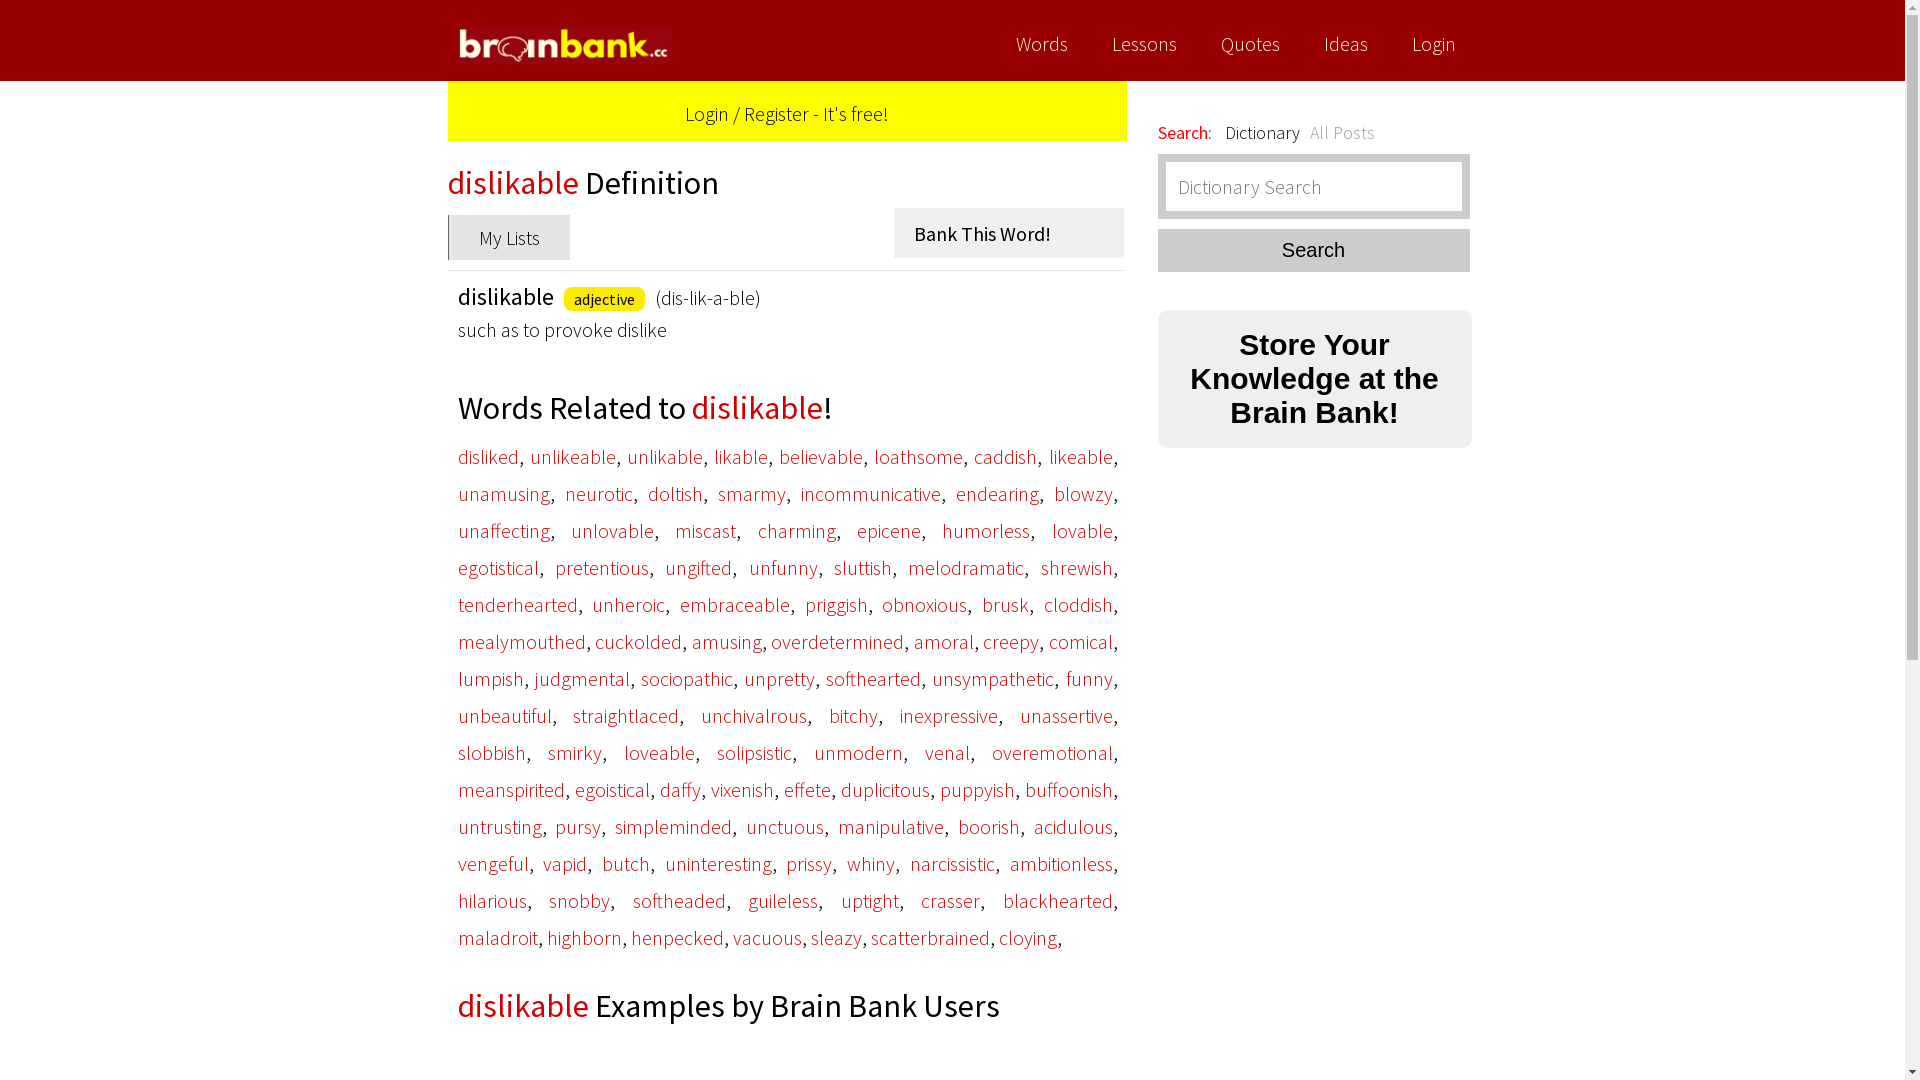  I want to click on sluttish, so click(863, 568).